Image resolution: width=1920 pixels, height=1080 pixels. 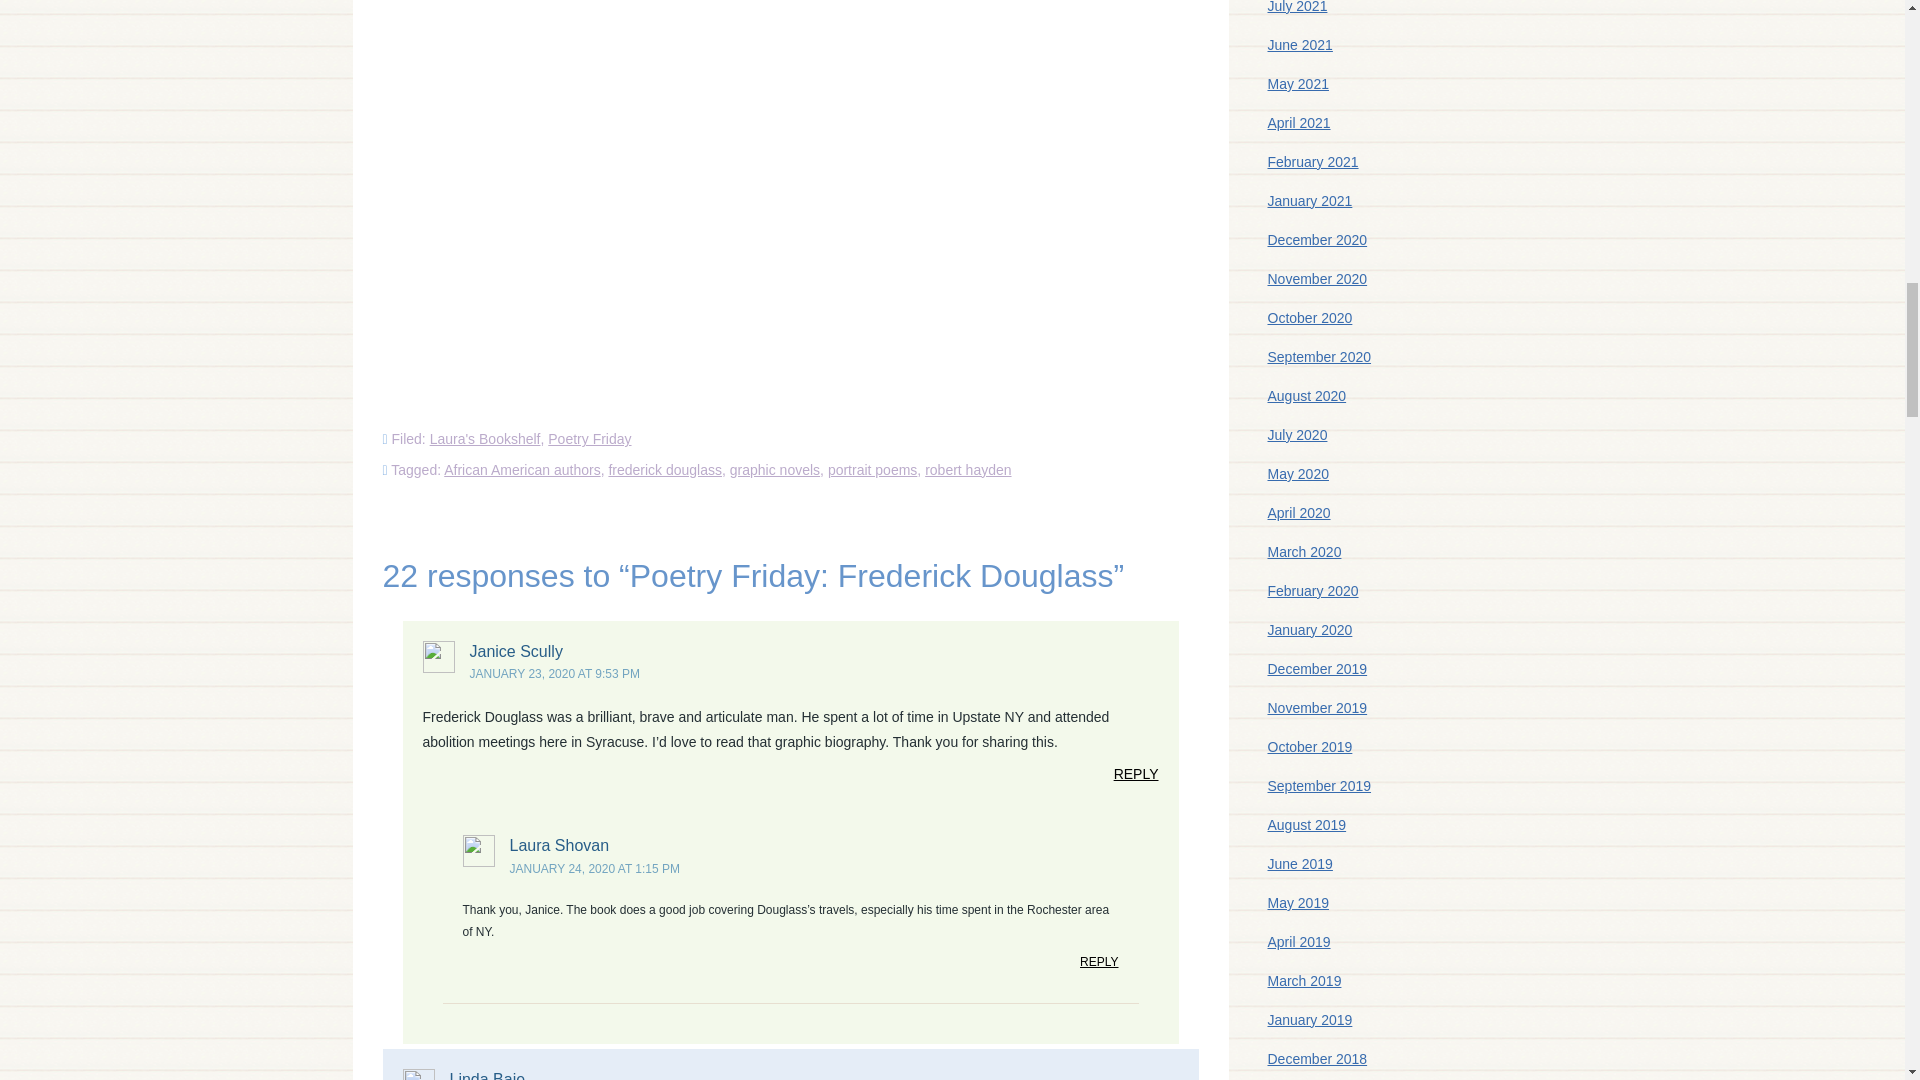 I want to click on Linda Baie, so click(x=488, y=1076).